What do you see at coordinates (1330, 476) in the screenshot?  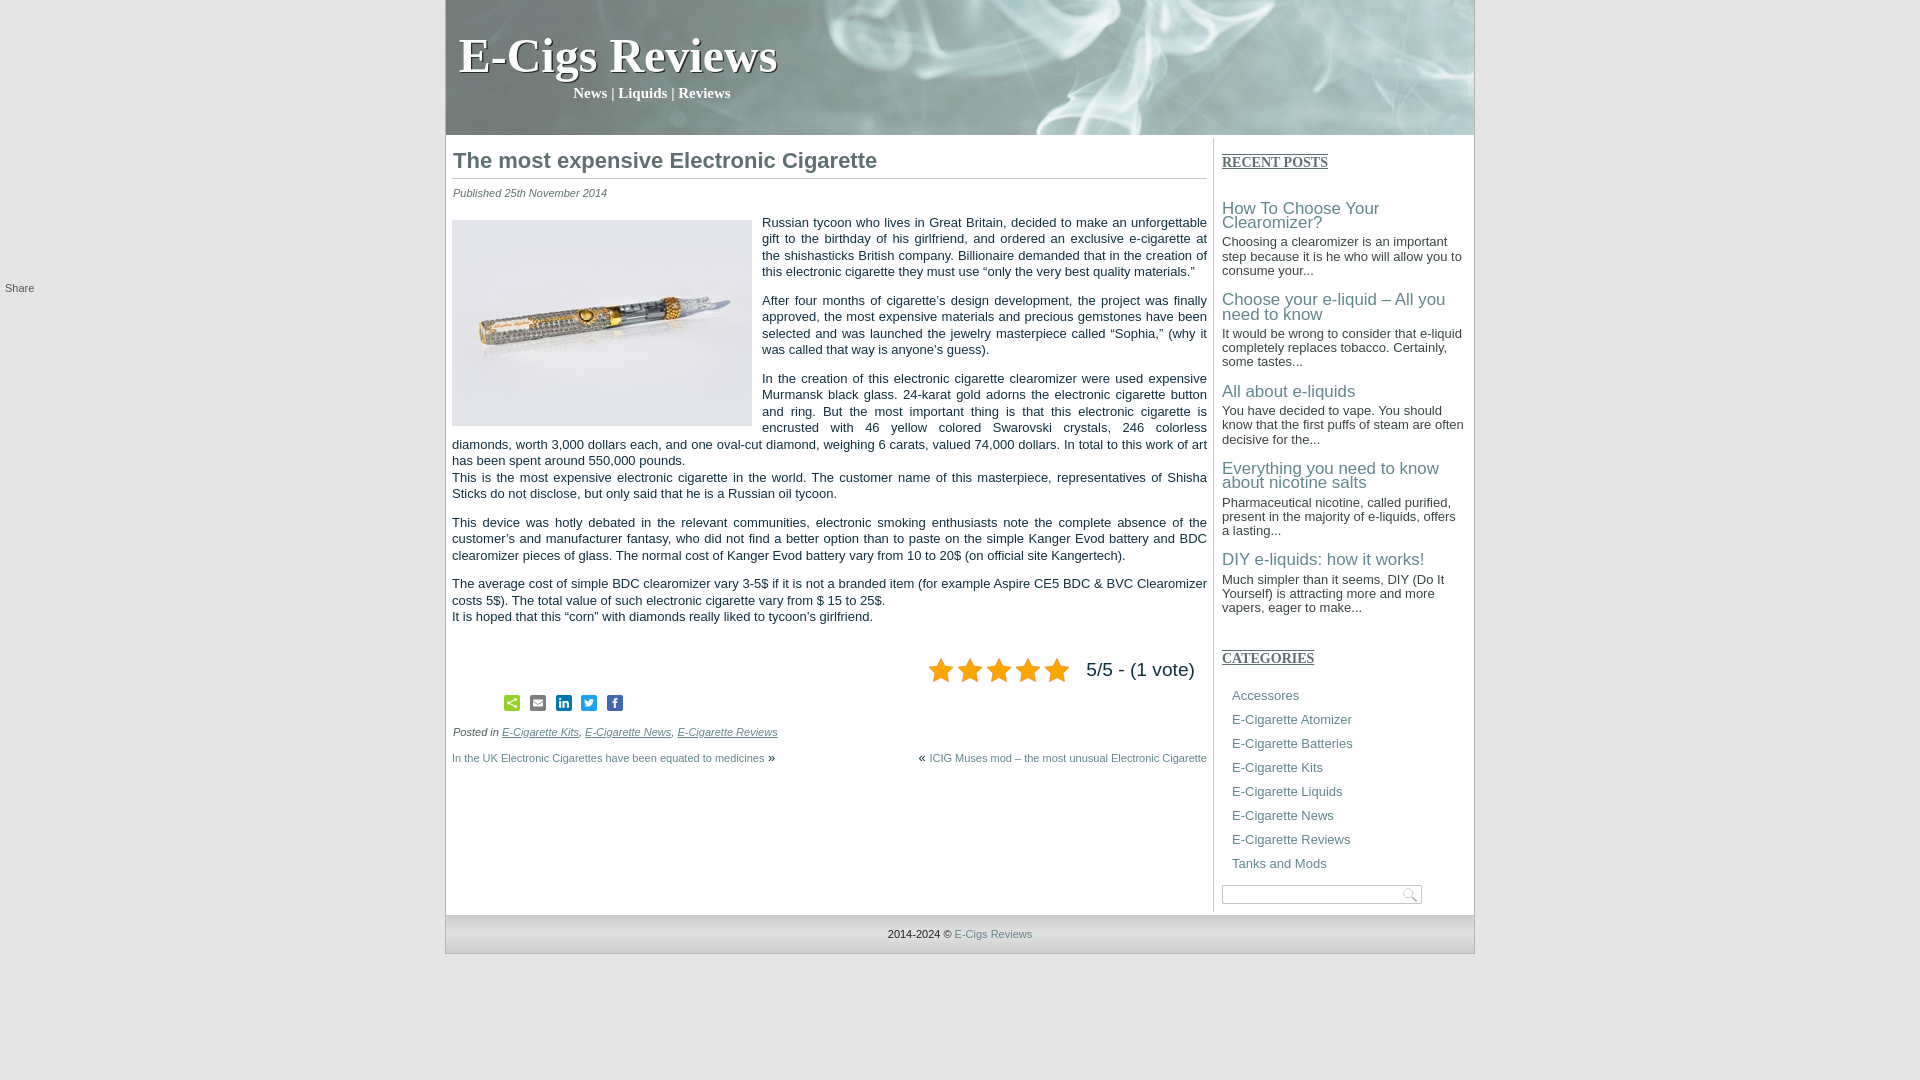 I see `Everything you need to know about nicotine salts` at bounding box center [1330, 476].